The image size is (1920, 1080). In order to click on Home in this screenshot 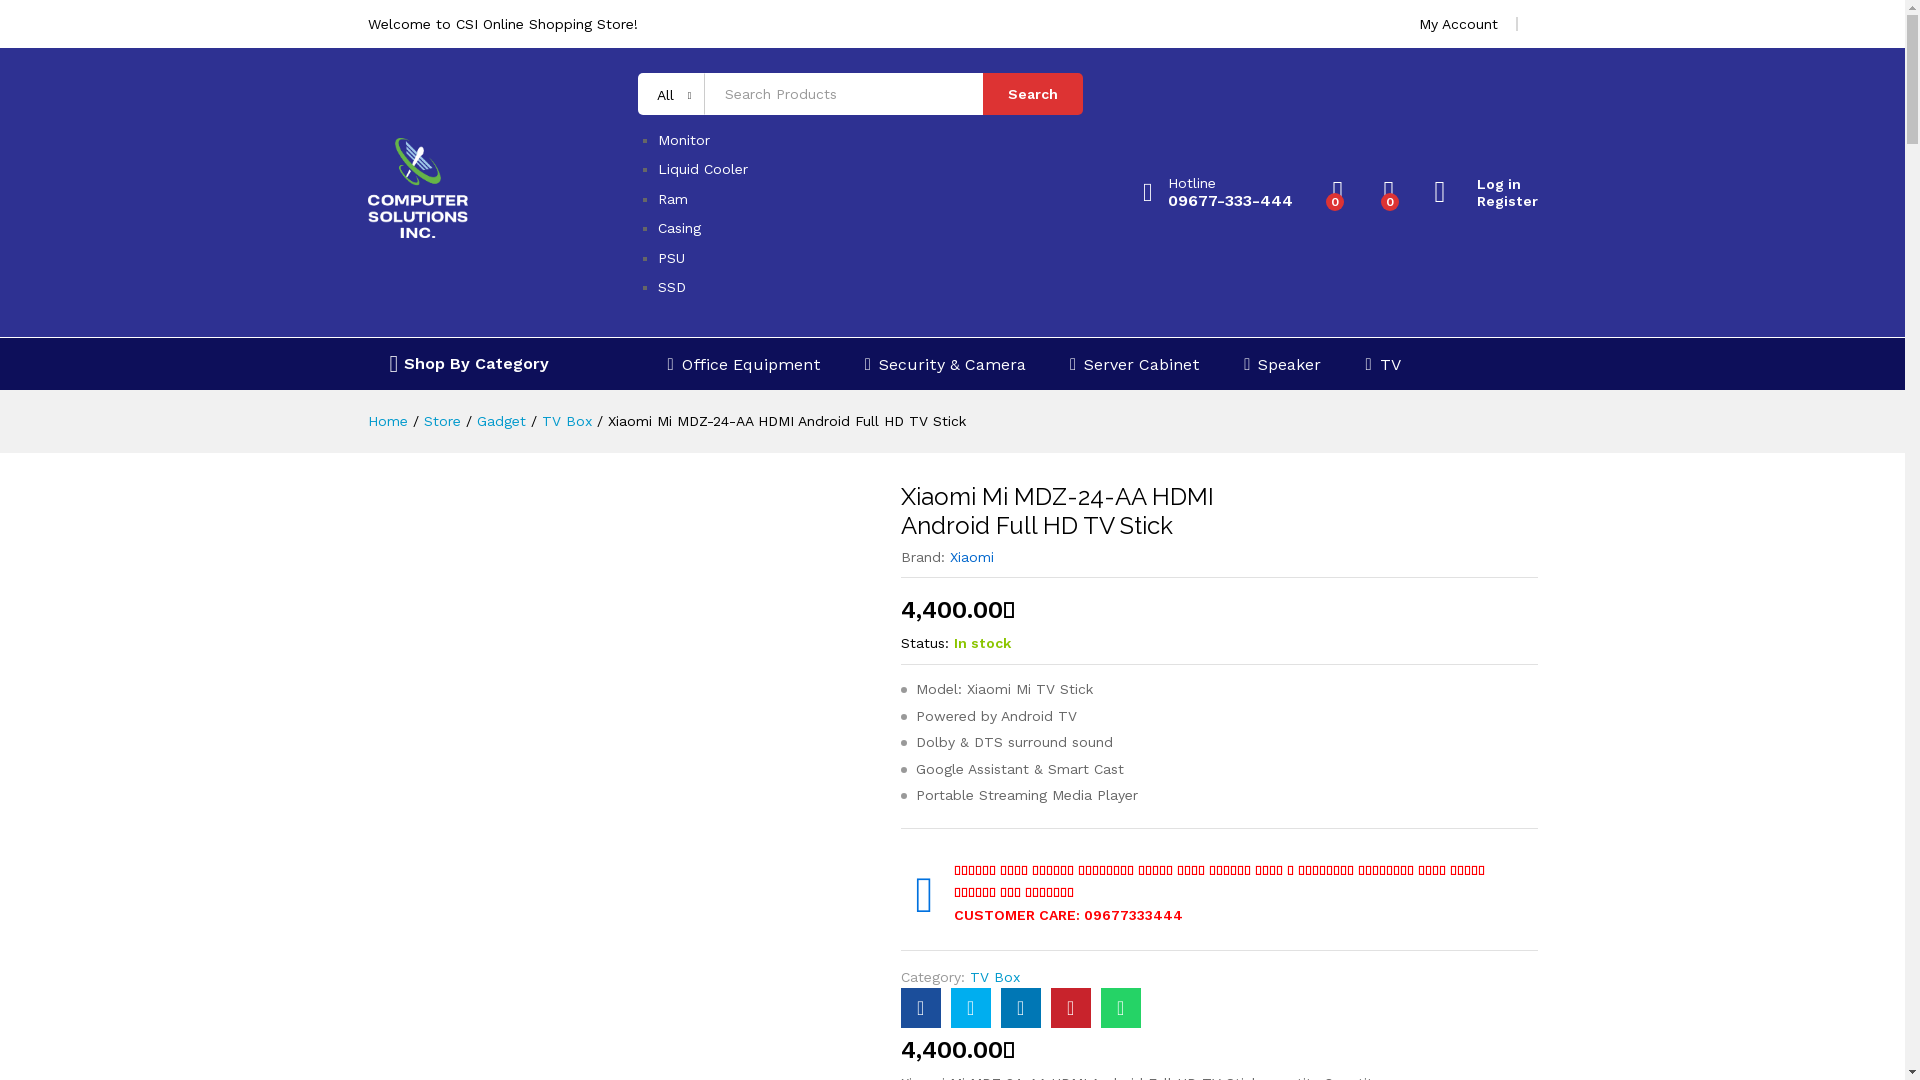, I will do `click(388, 421)`.